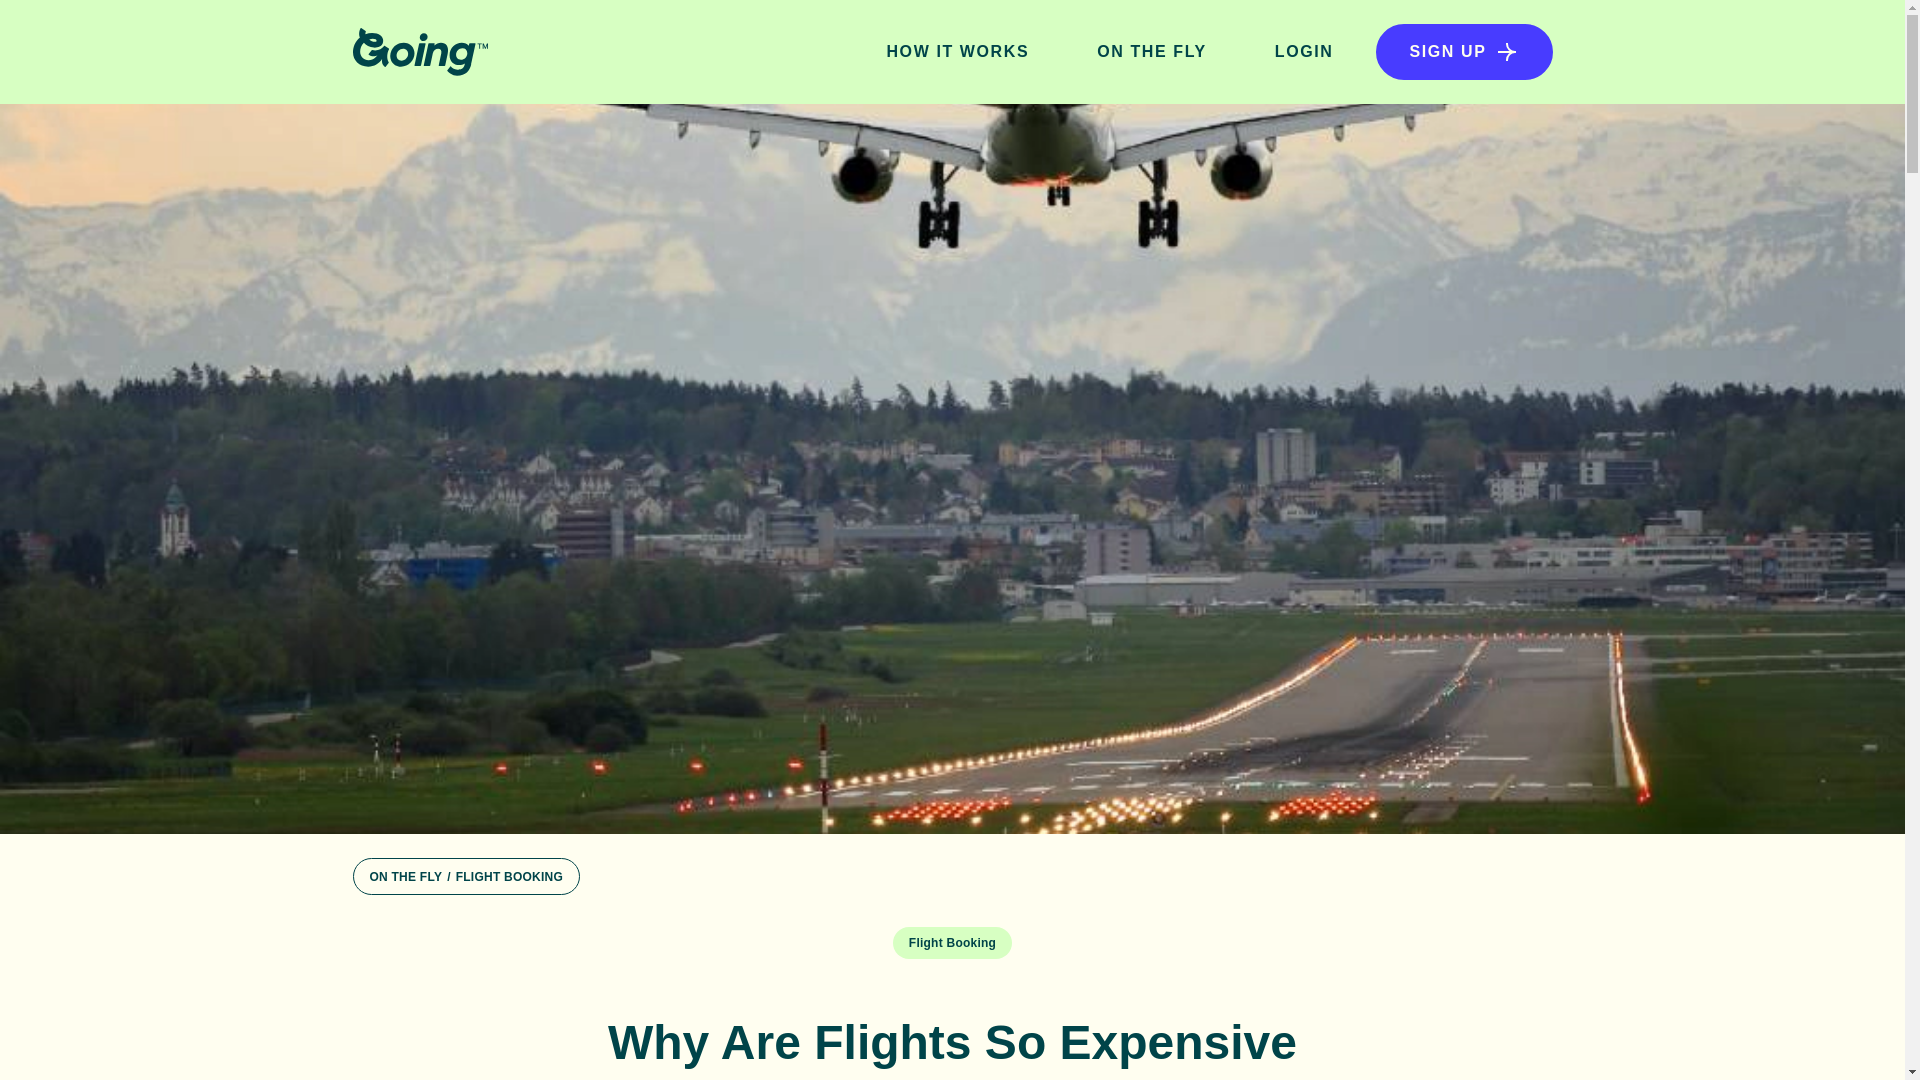  What do you see at coordinates (509, 877) in the screenshot?
I see `FLIGHT BOOKING` at bounding box center [509, 877].